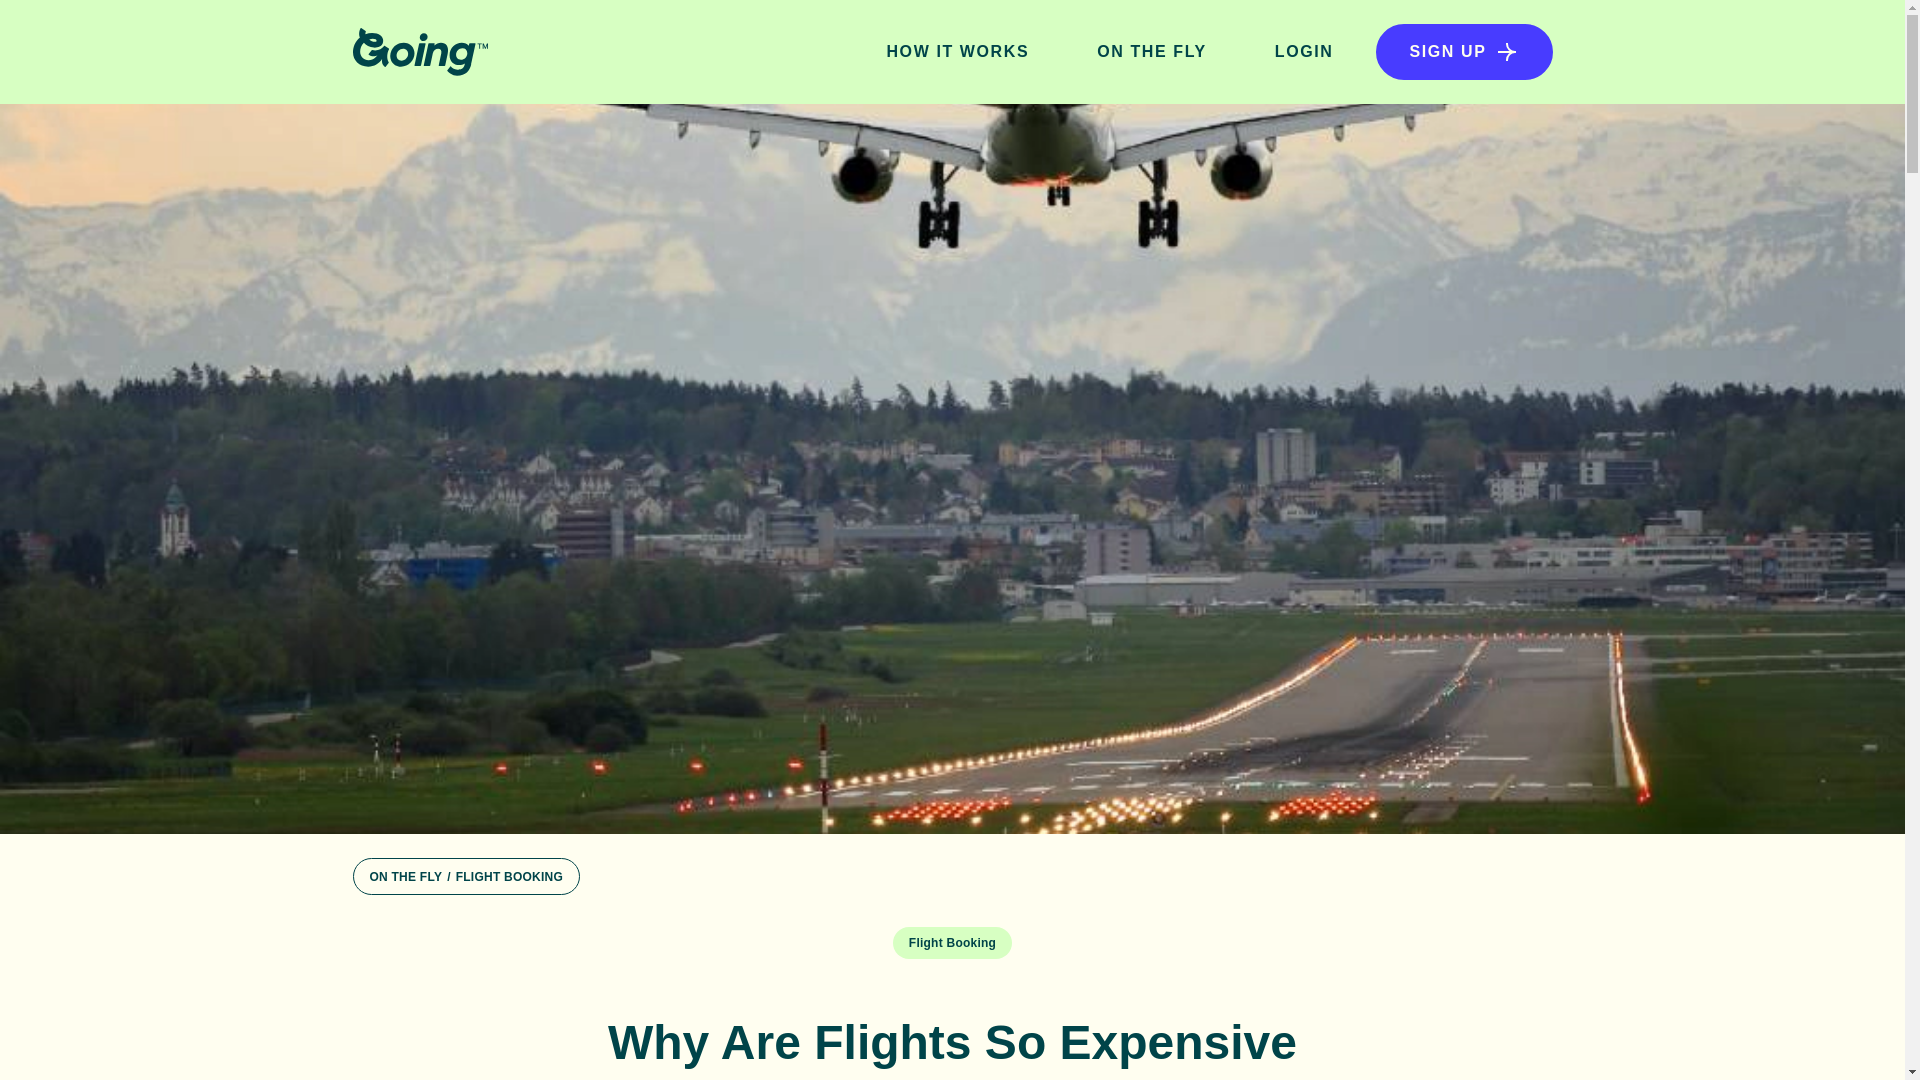  What do you see at coordinates (509, 877) in the screenshot?
I see `FLIGHT BOOKING` at bounding box center [509, 877].